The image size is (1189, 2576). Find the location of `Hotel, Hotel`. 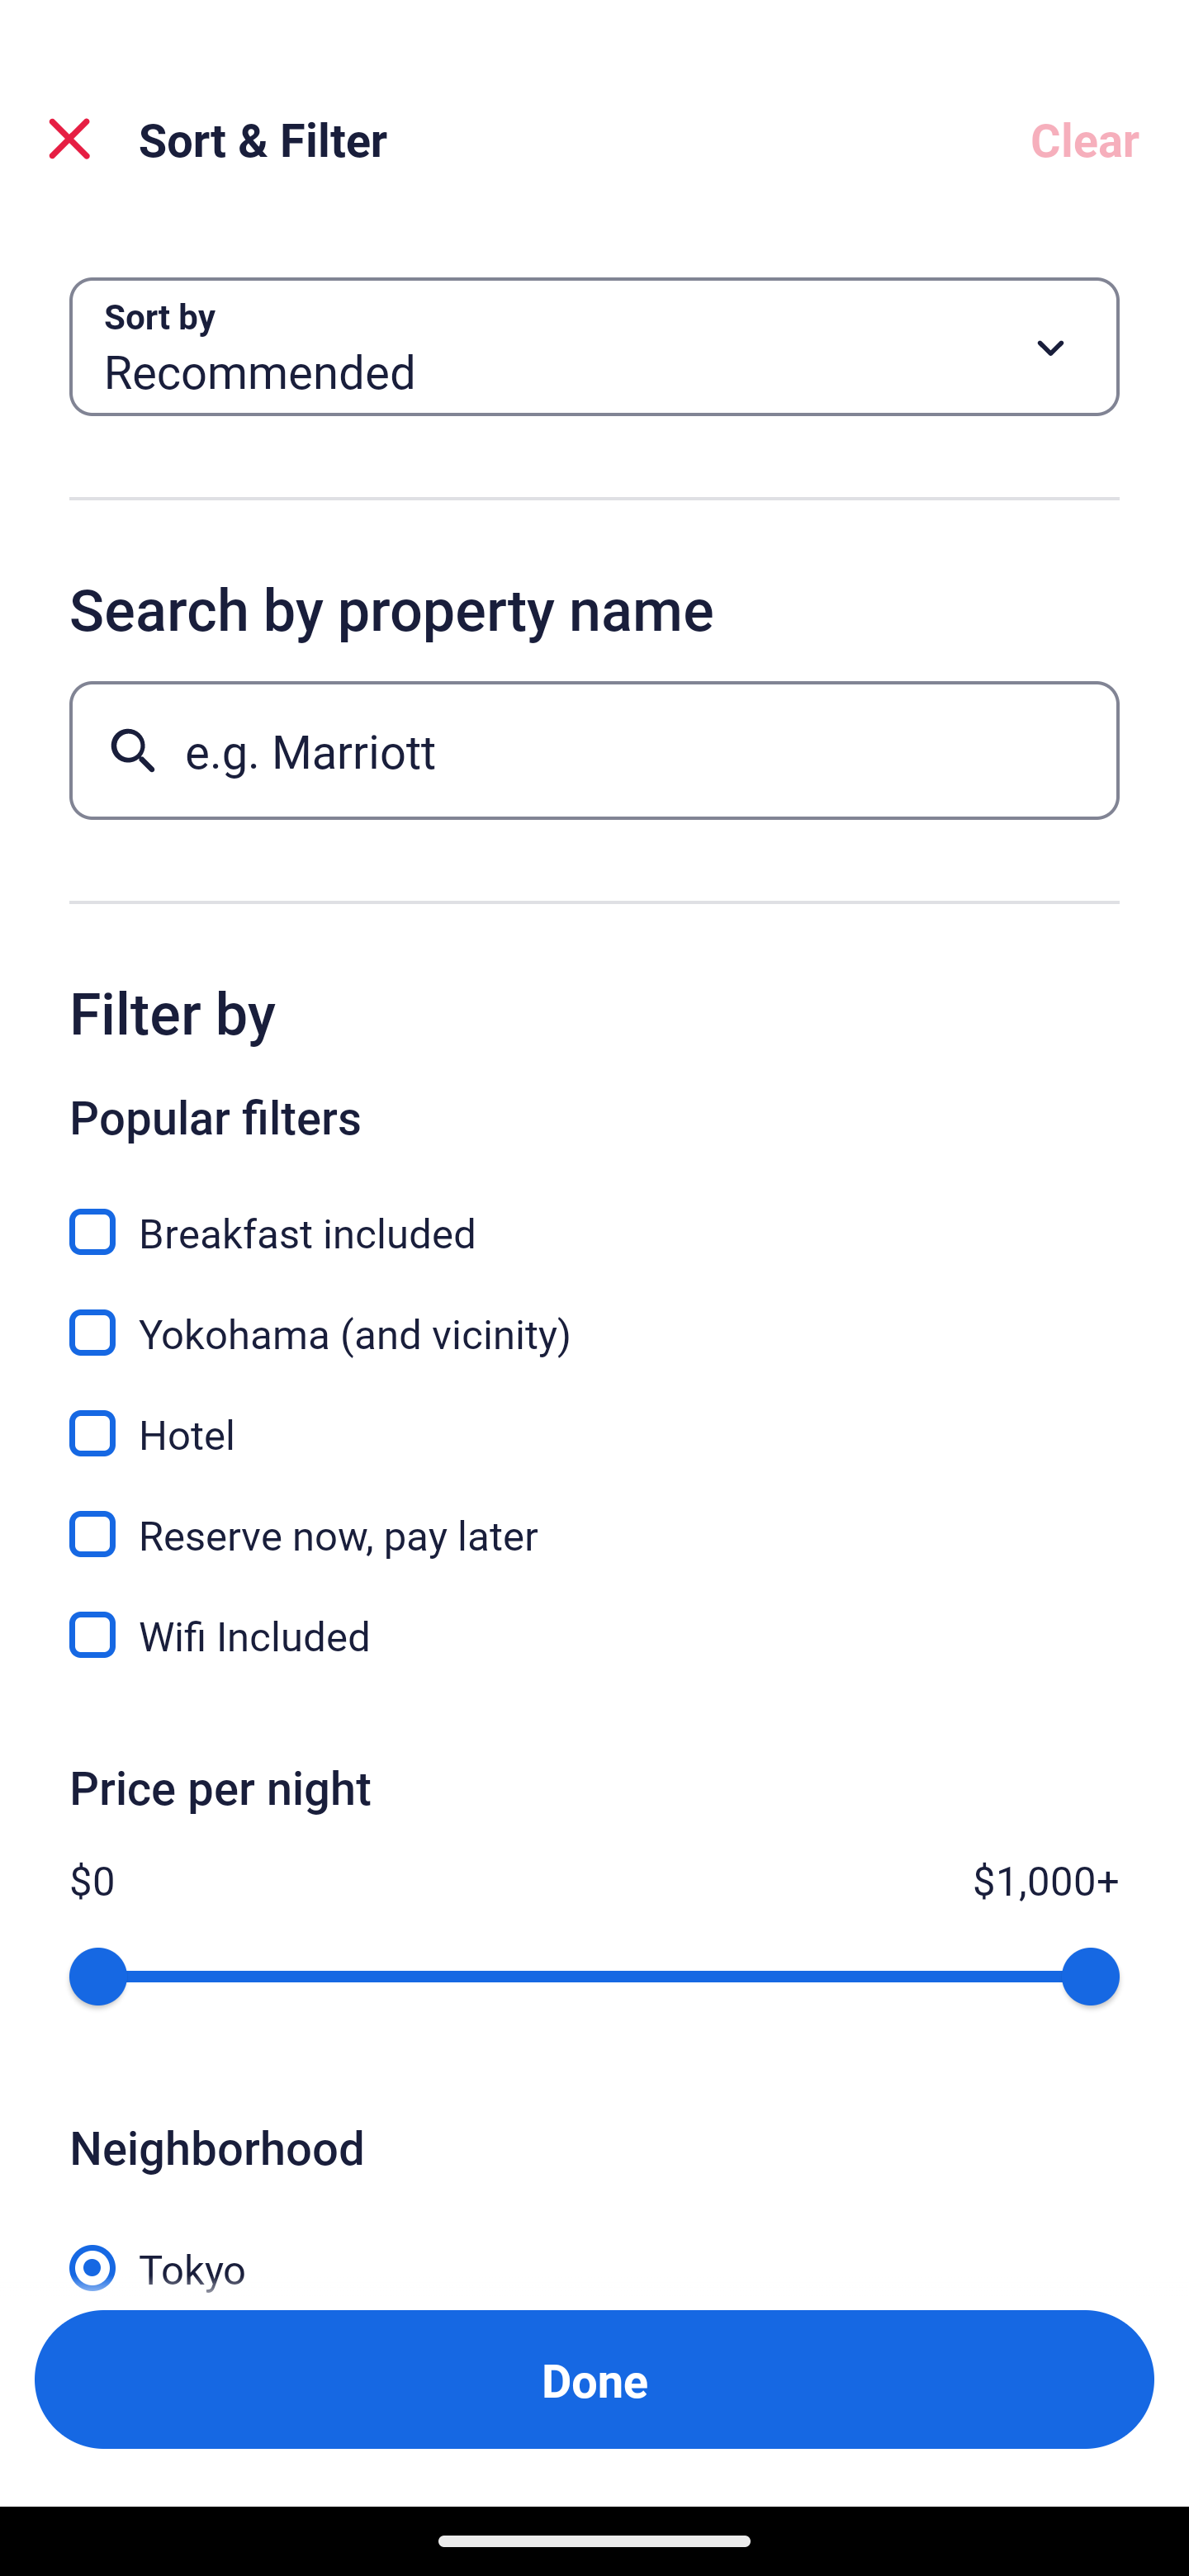

Hotel, Hotel is located at coordinates (594, 1415).